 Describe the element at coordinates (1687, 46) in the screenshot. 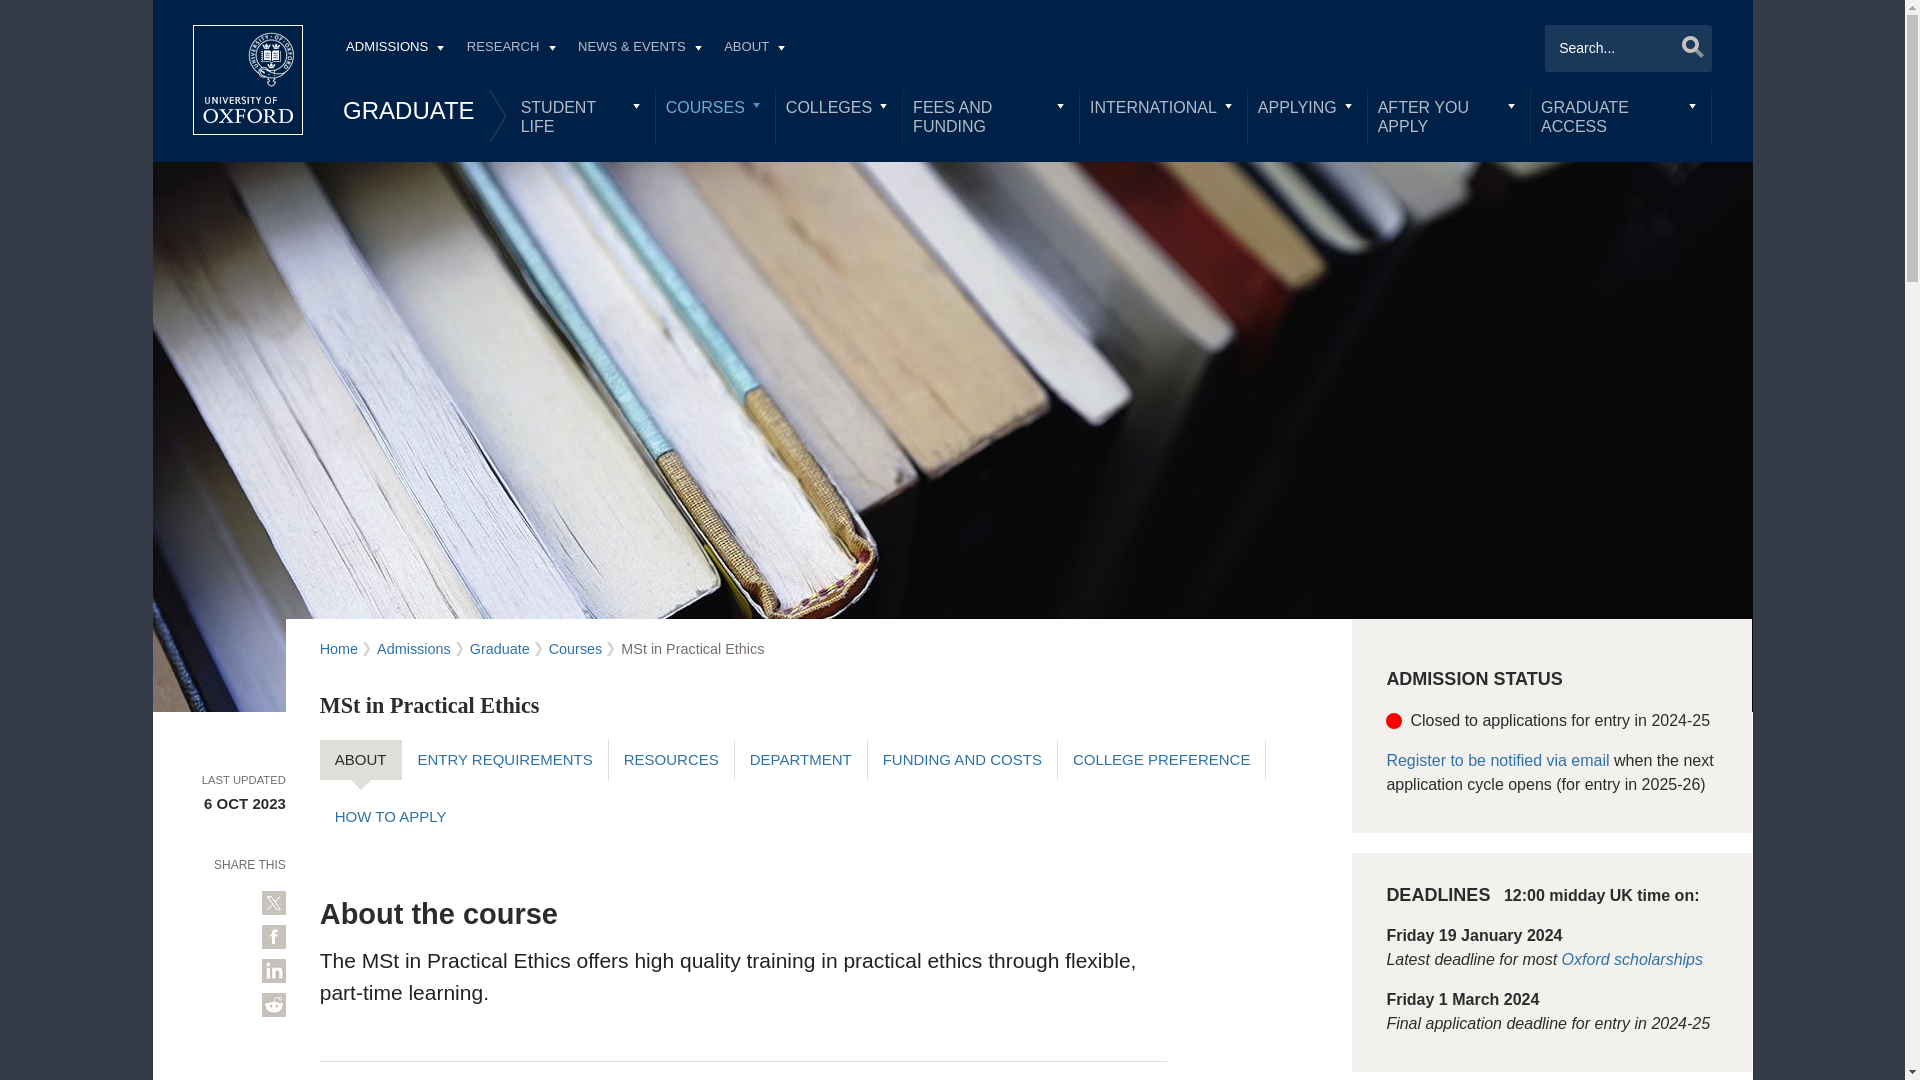

I see `Search` at that location.